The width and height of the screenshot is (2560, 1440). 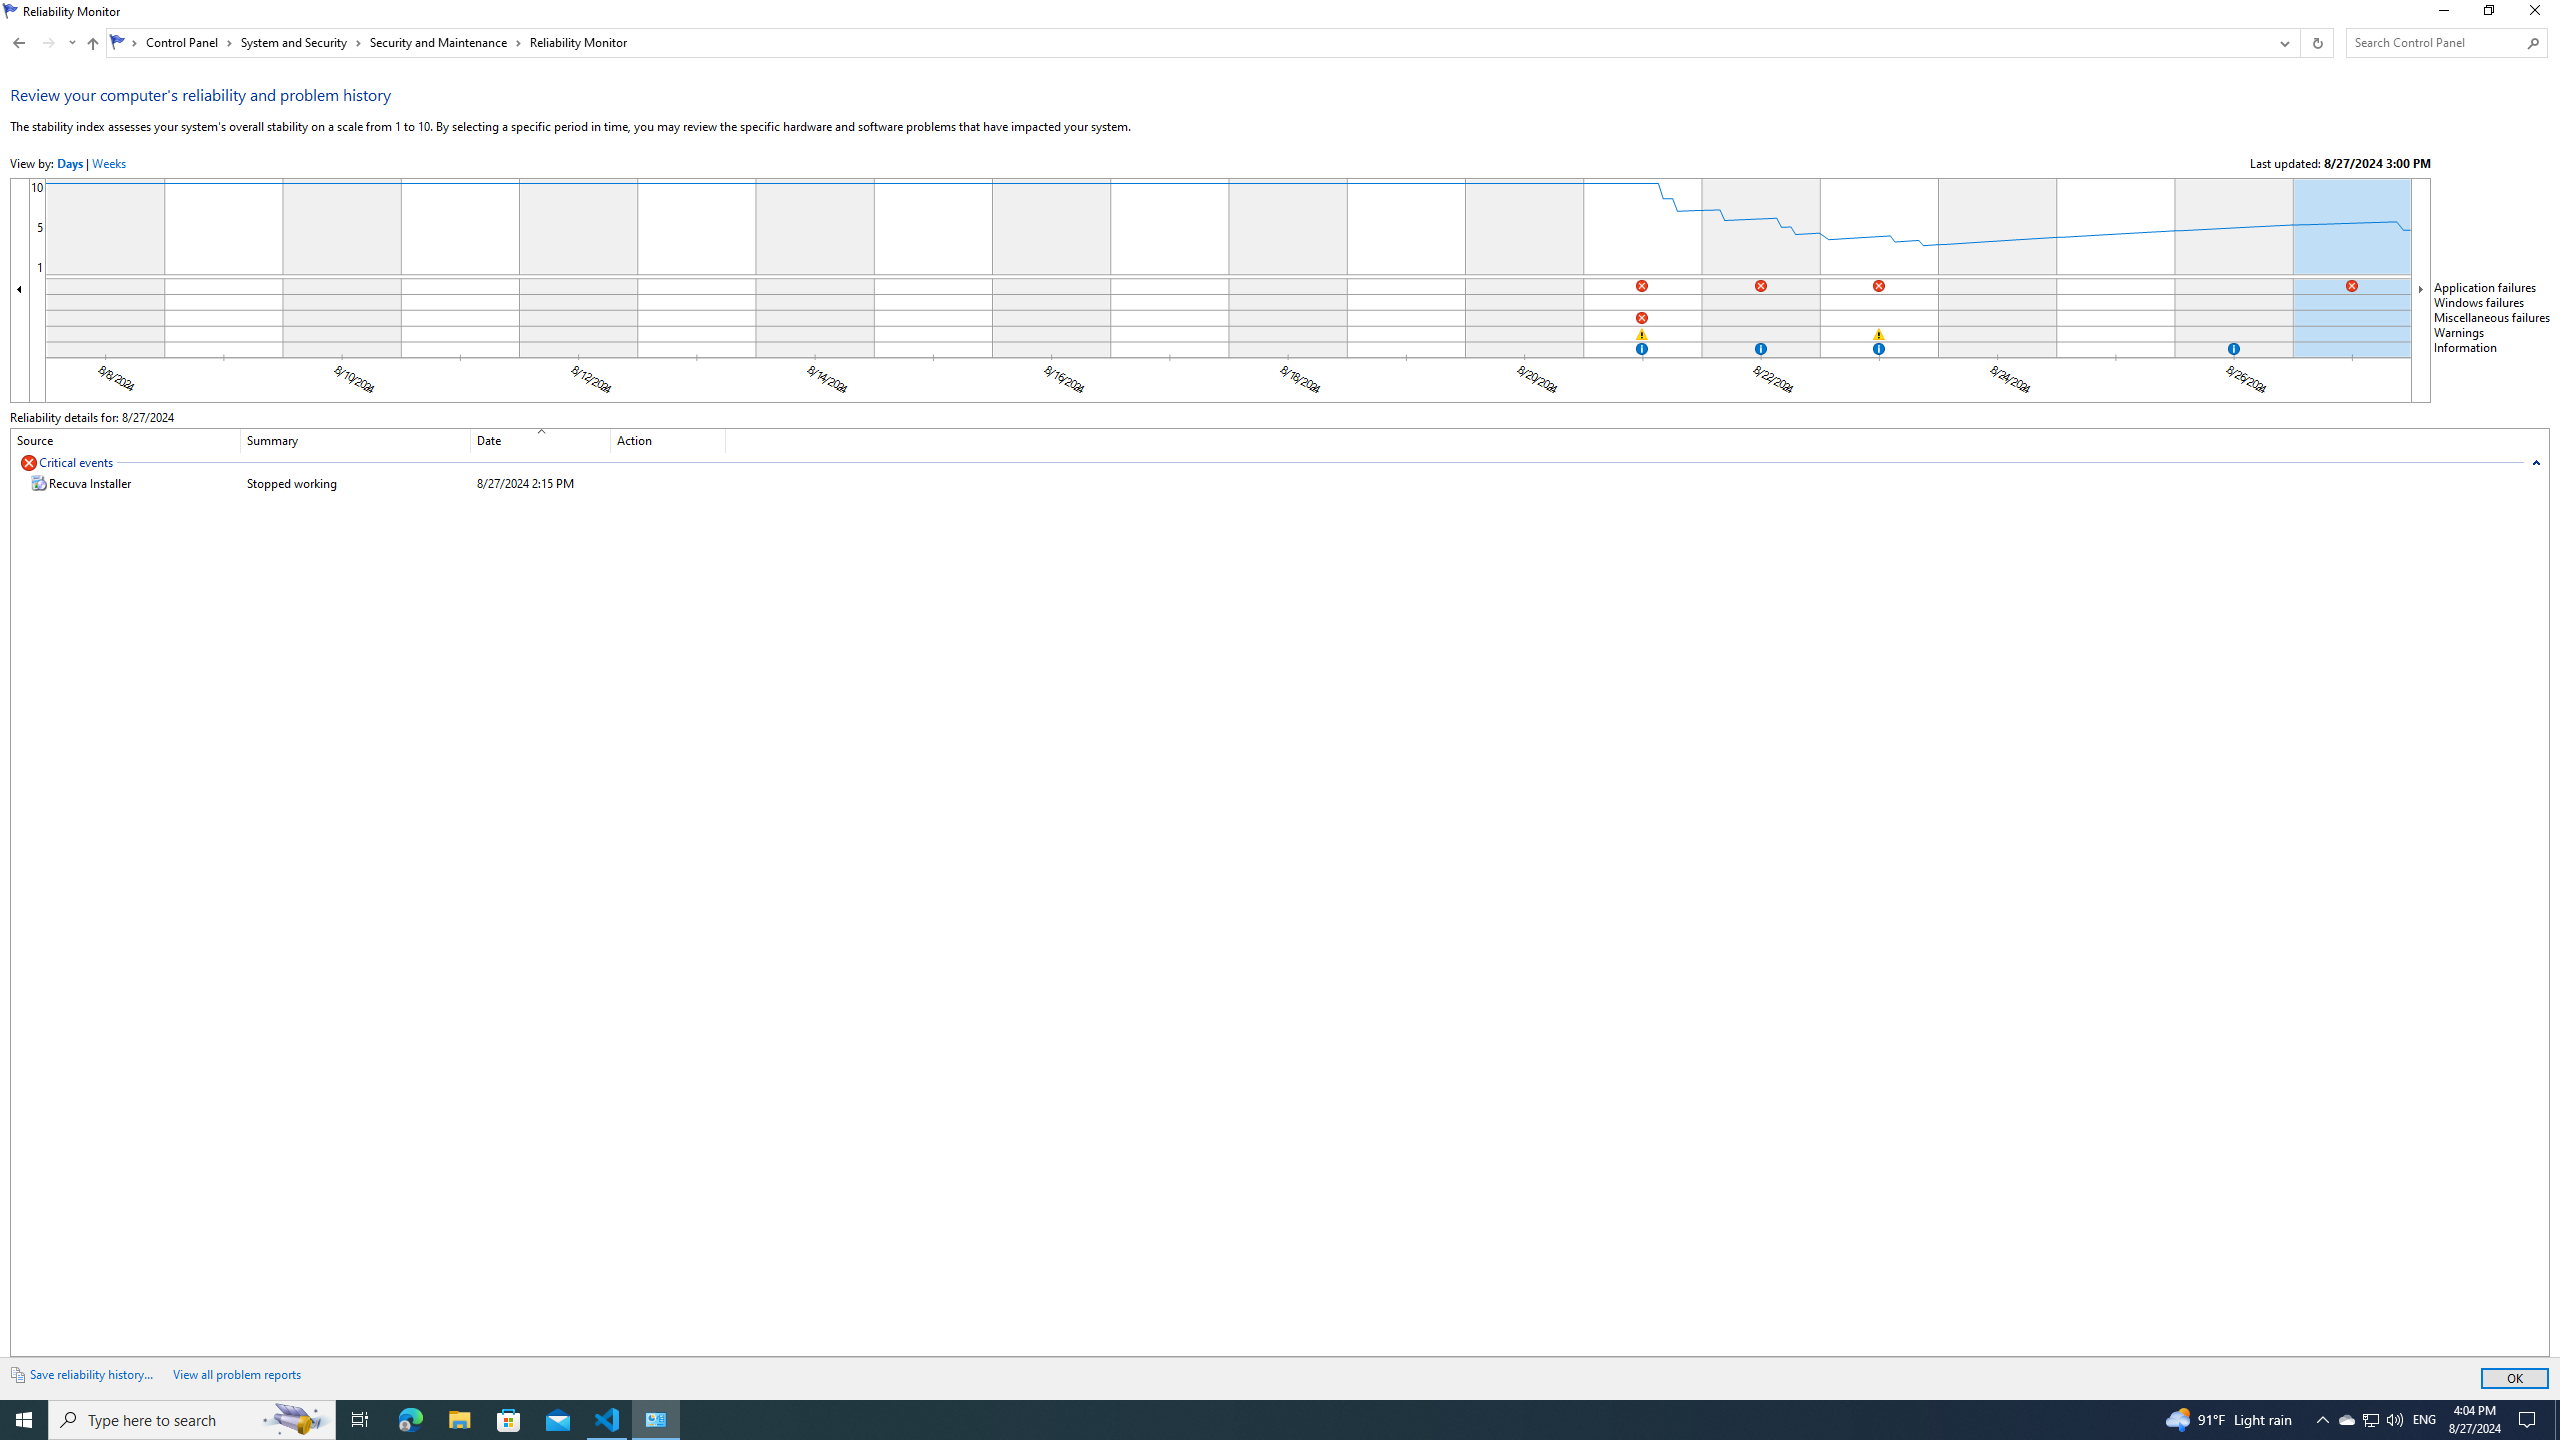 I want to click on Reliability Monitor, so click(x=576, y=42).